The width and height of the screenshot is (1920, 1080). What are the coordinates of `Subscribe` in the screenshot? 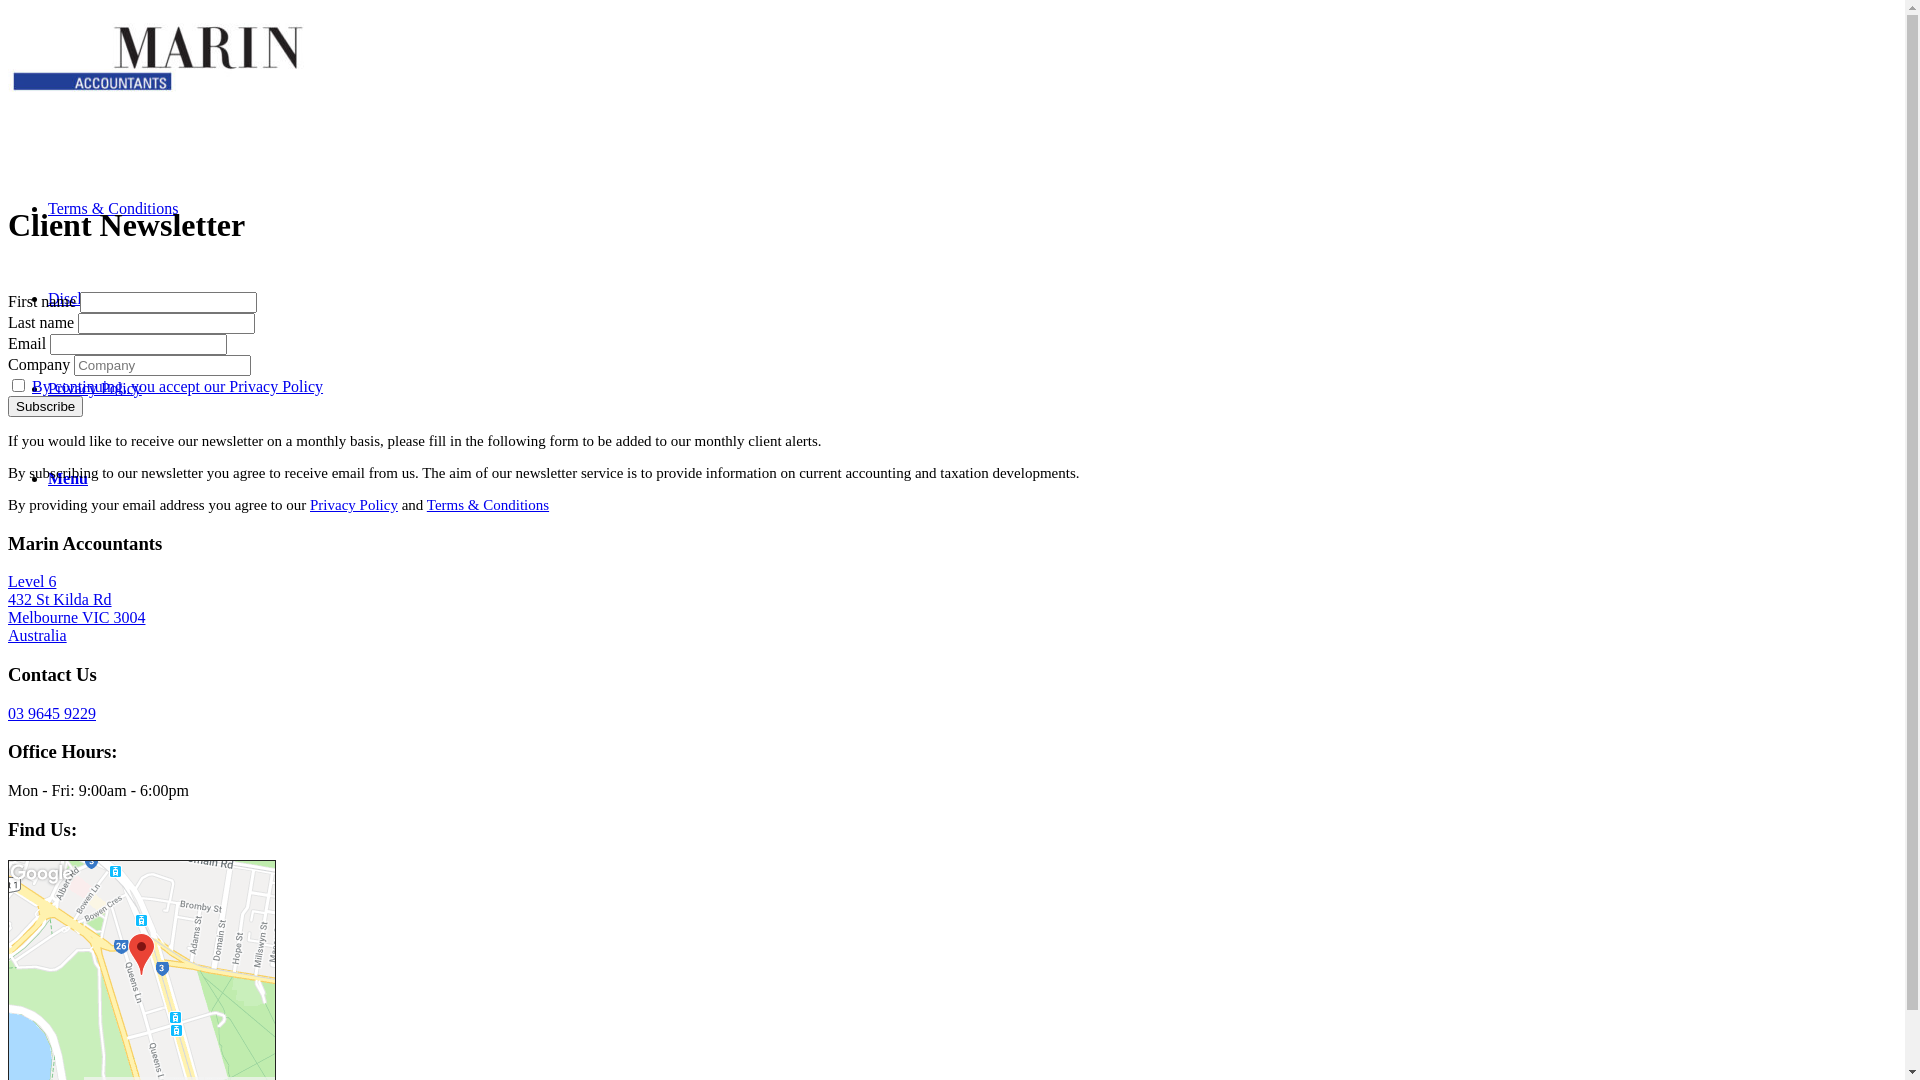 It's located at (46, 406).